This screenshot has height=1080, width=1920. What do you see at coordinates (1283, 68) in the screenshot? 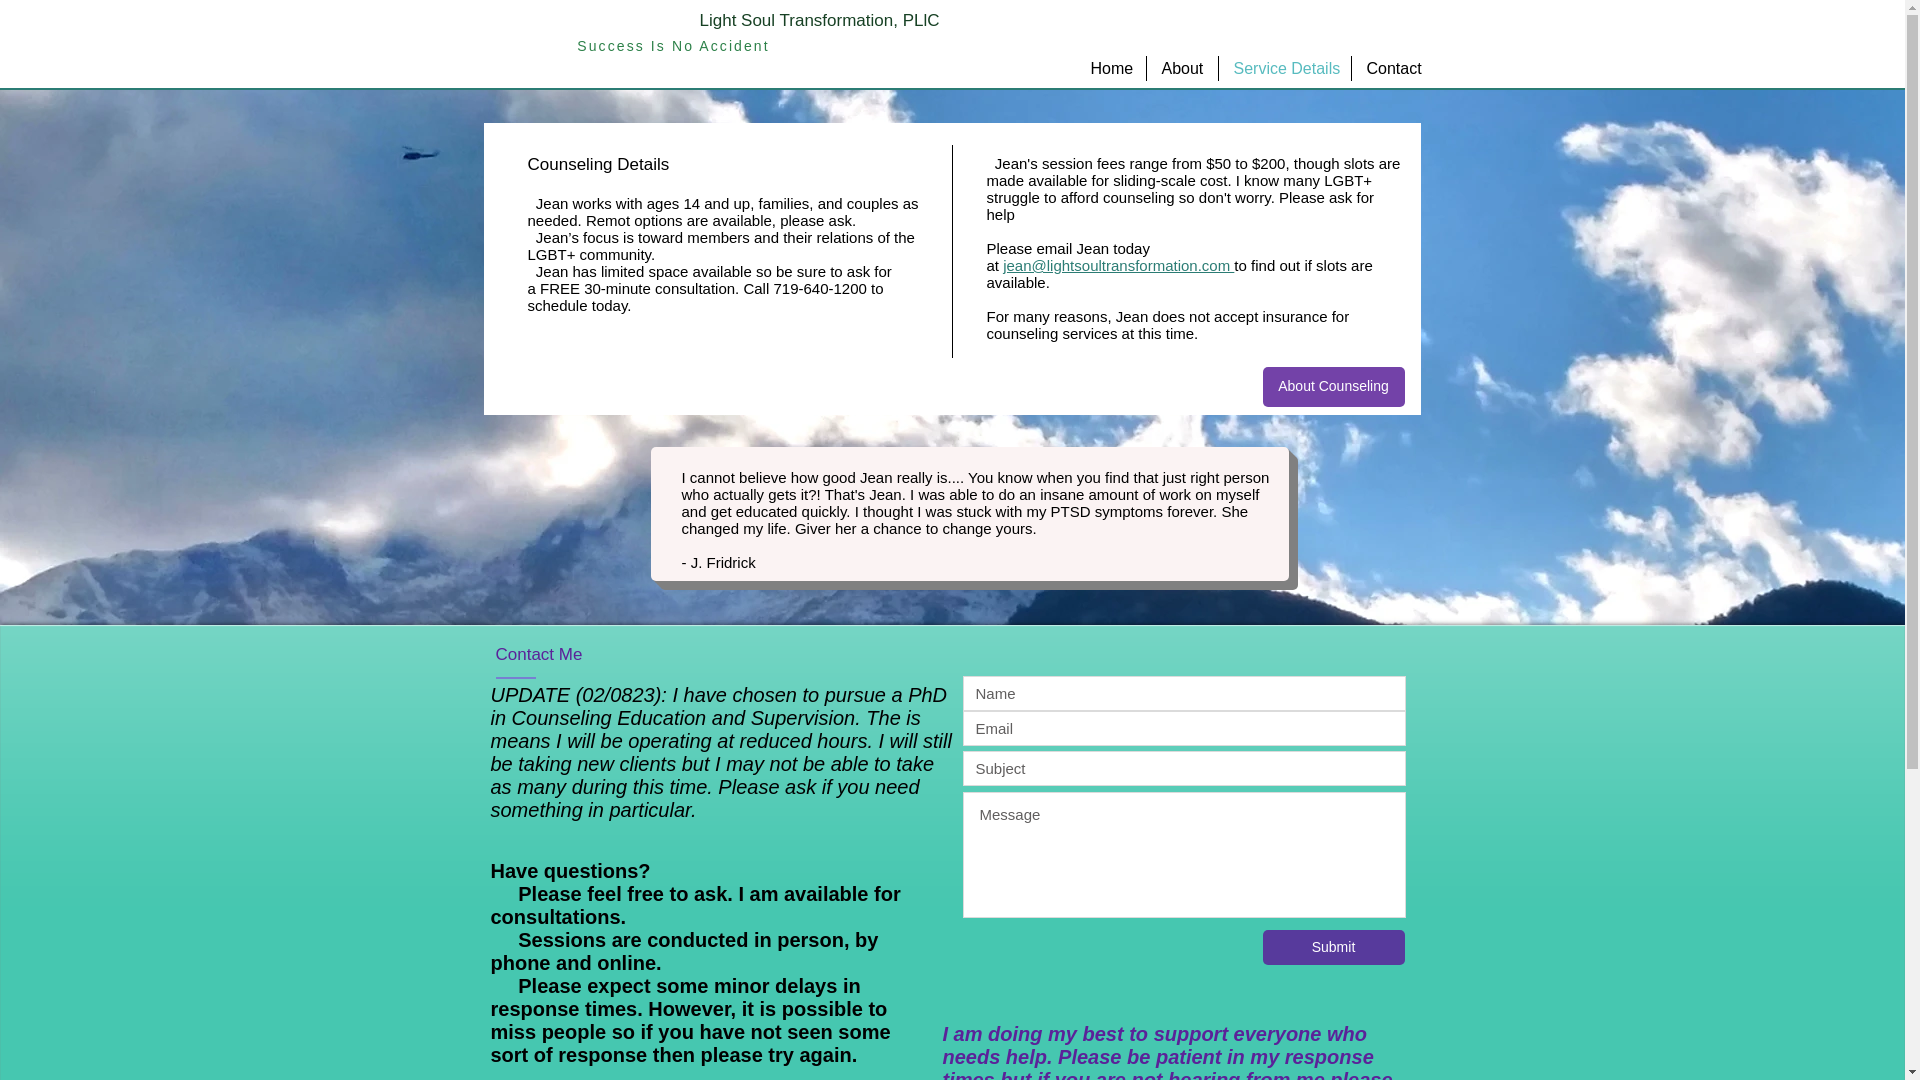
I see `Service Details` at bounding box center [1283, 68].